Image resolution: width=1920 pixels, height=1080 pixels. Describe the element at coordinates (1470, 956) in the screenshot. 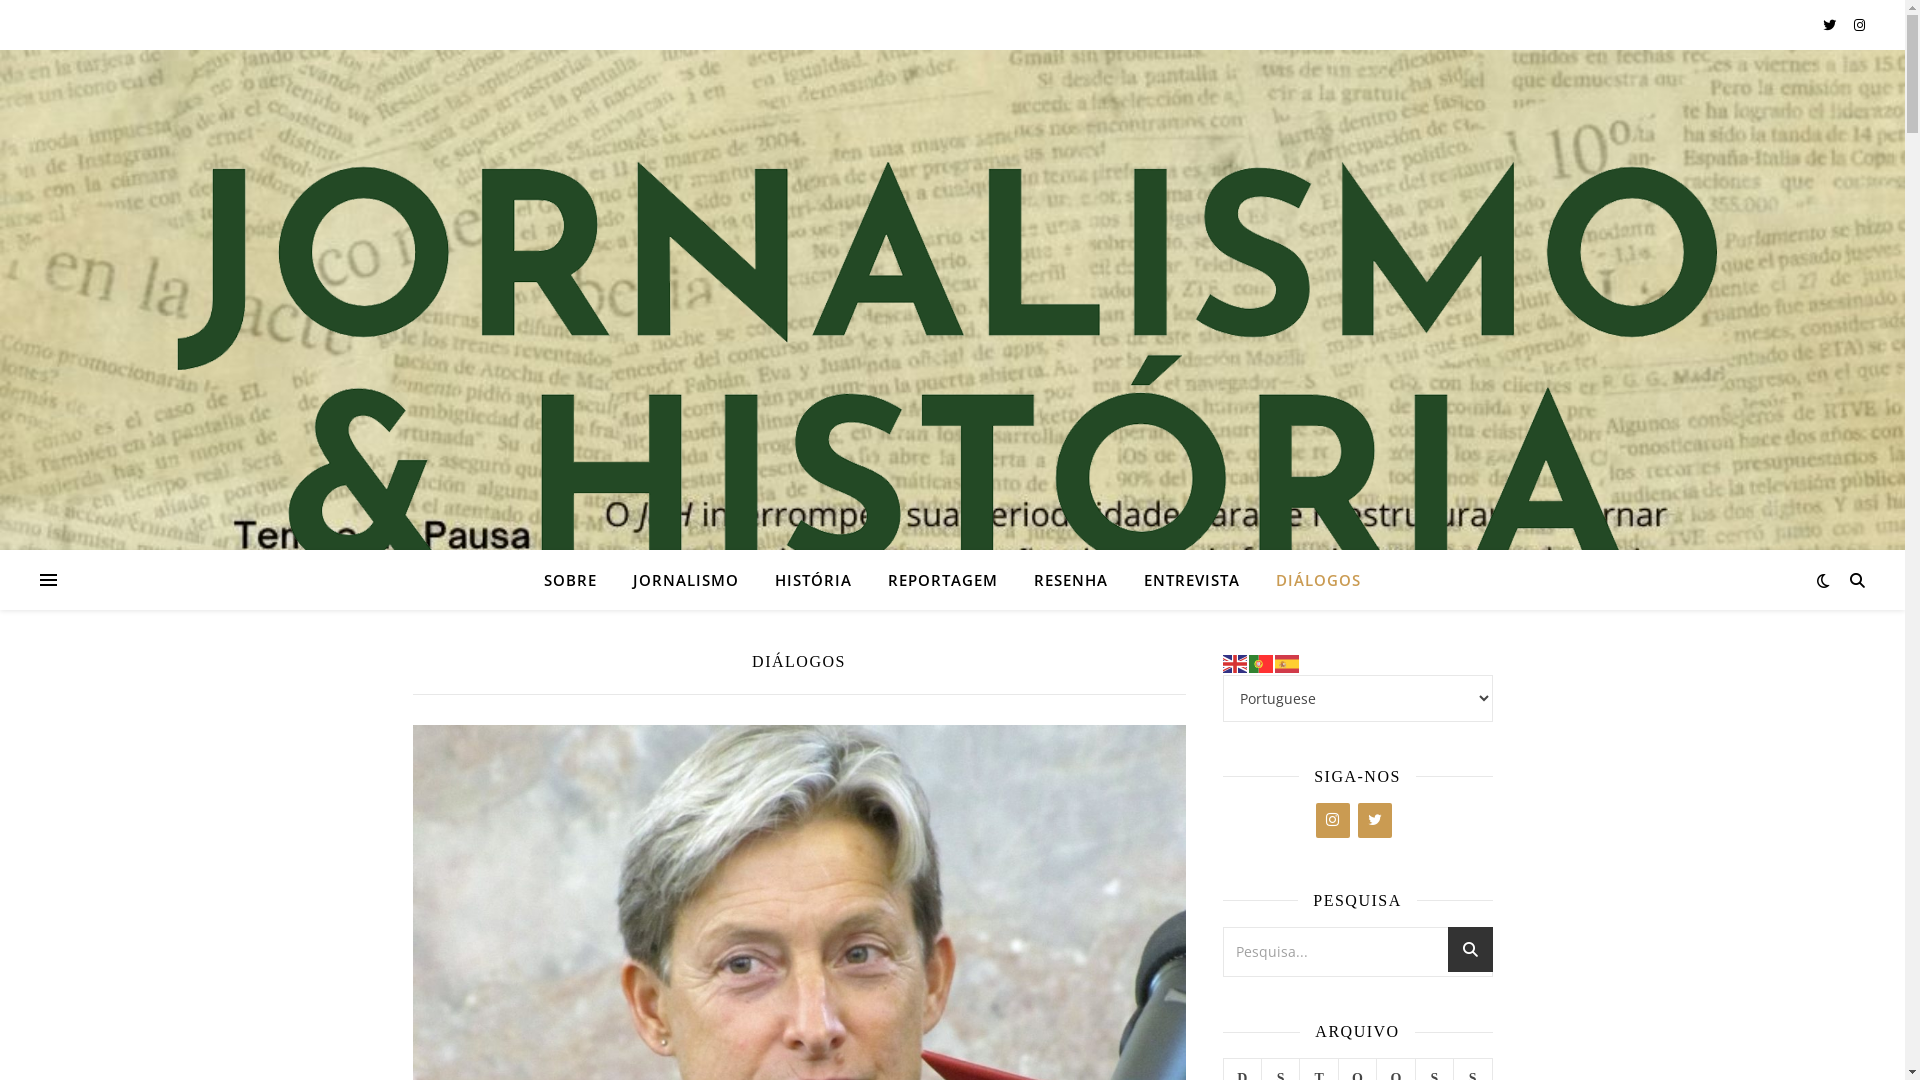

I see `st` at that location.